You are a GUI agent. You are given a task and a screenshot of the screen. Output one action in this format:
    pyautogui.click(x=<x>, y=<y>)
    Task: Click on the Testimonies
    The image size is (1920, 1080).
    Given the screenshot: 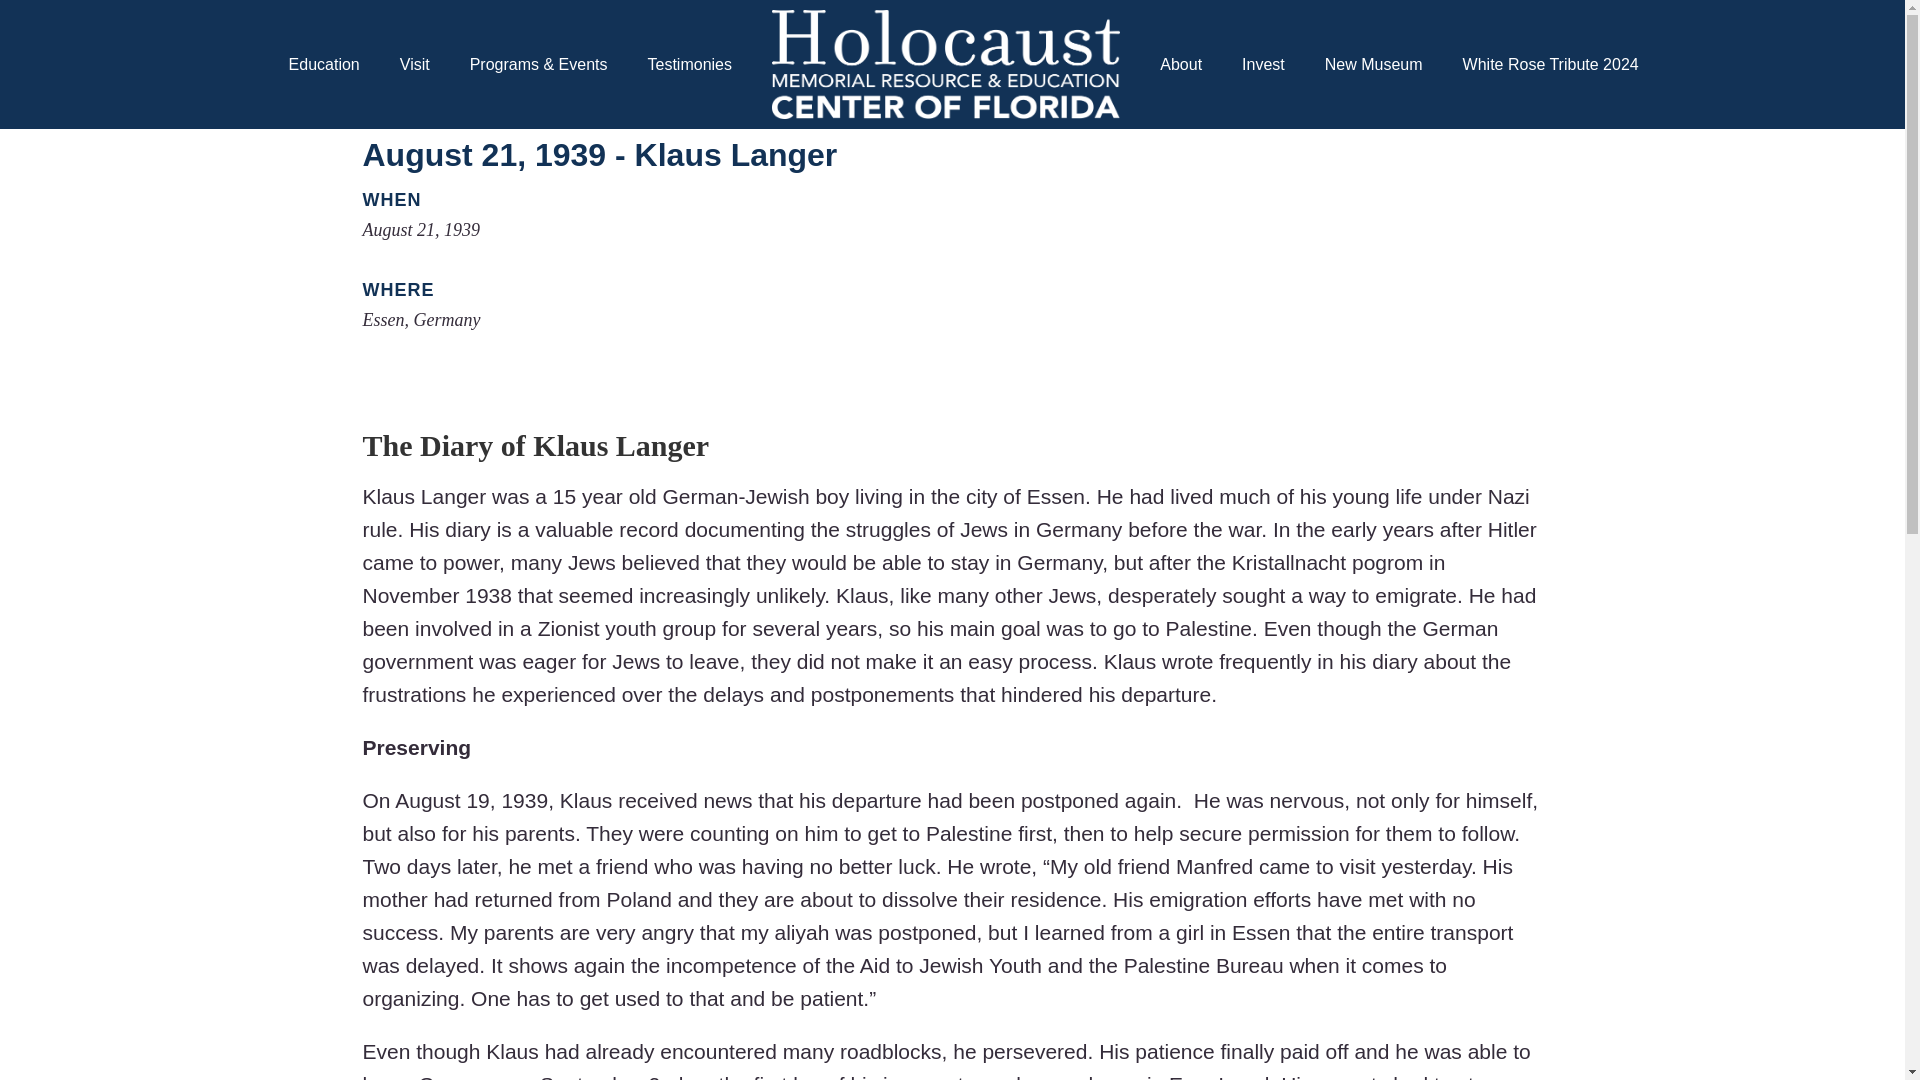 What is the action you would take?
    pyautogui.click(x=690, y=64)
    